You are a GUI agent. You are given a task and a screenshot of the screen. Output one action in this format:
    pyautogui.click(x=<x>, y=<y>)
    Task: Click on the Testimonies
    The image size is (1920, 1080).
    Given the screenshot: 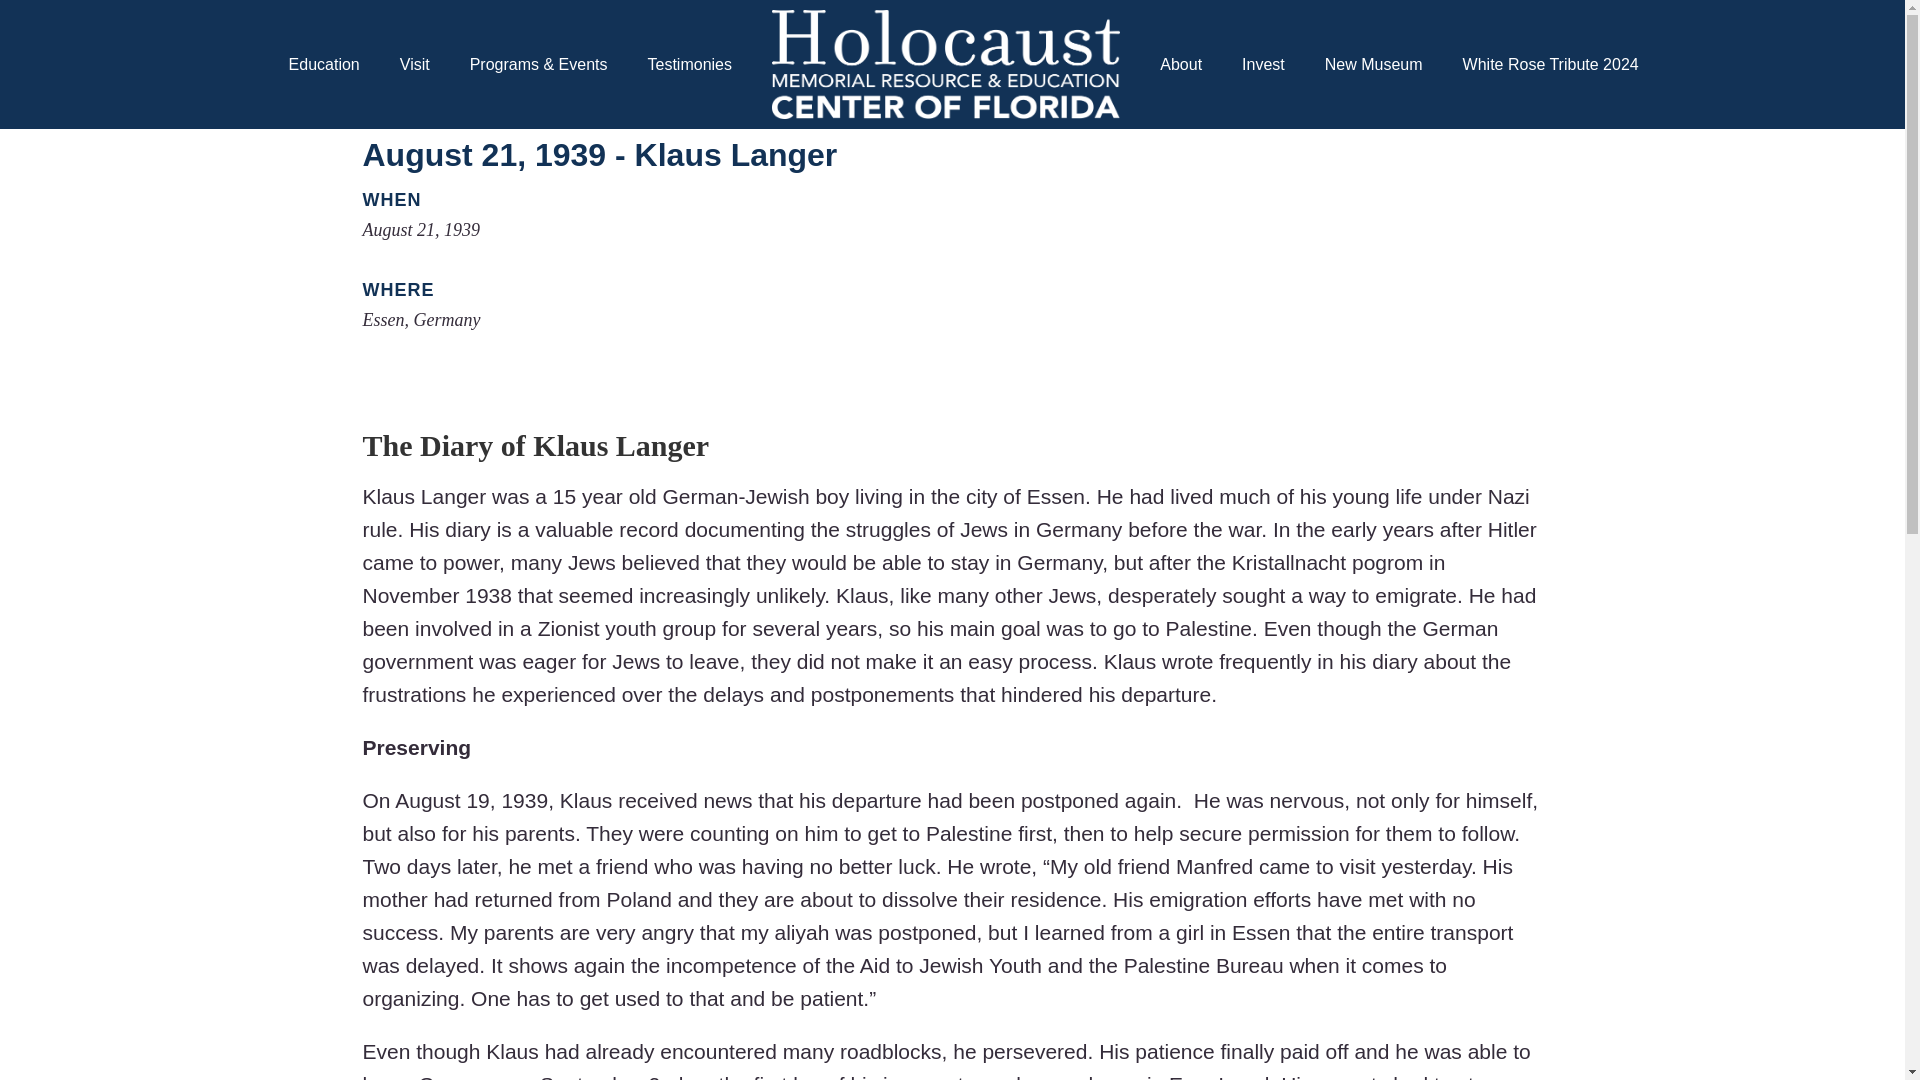 What is the action you would take?
    pyautogui.click(x=690, y=64)
    